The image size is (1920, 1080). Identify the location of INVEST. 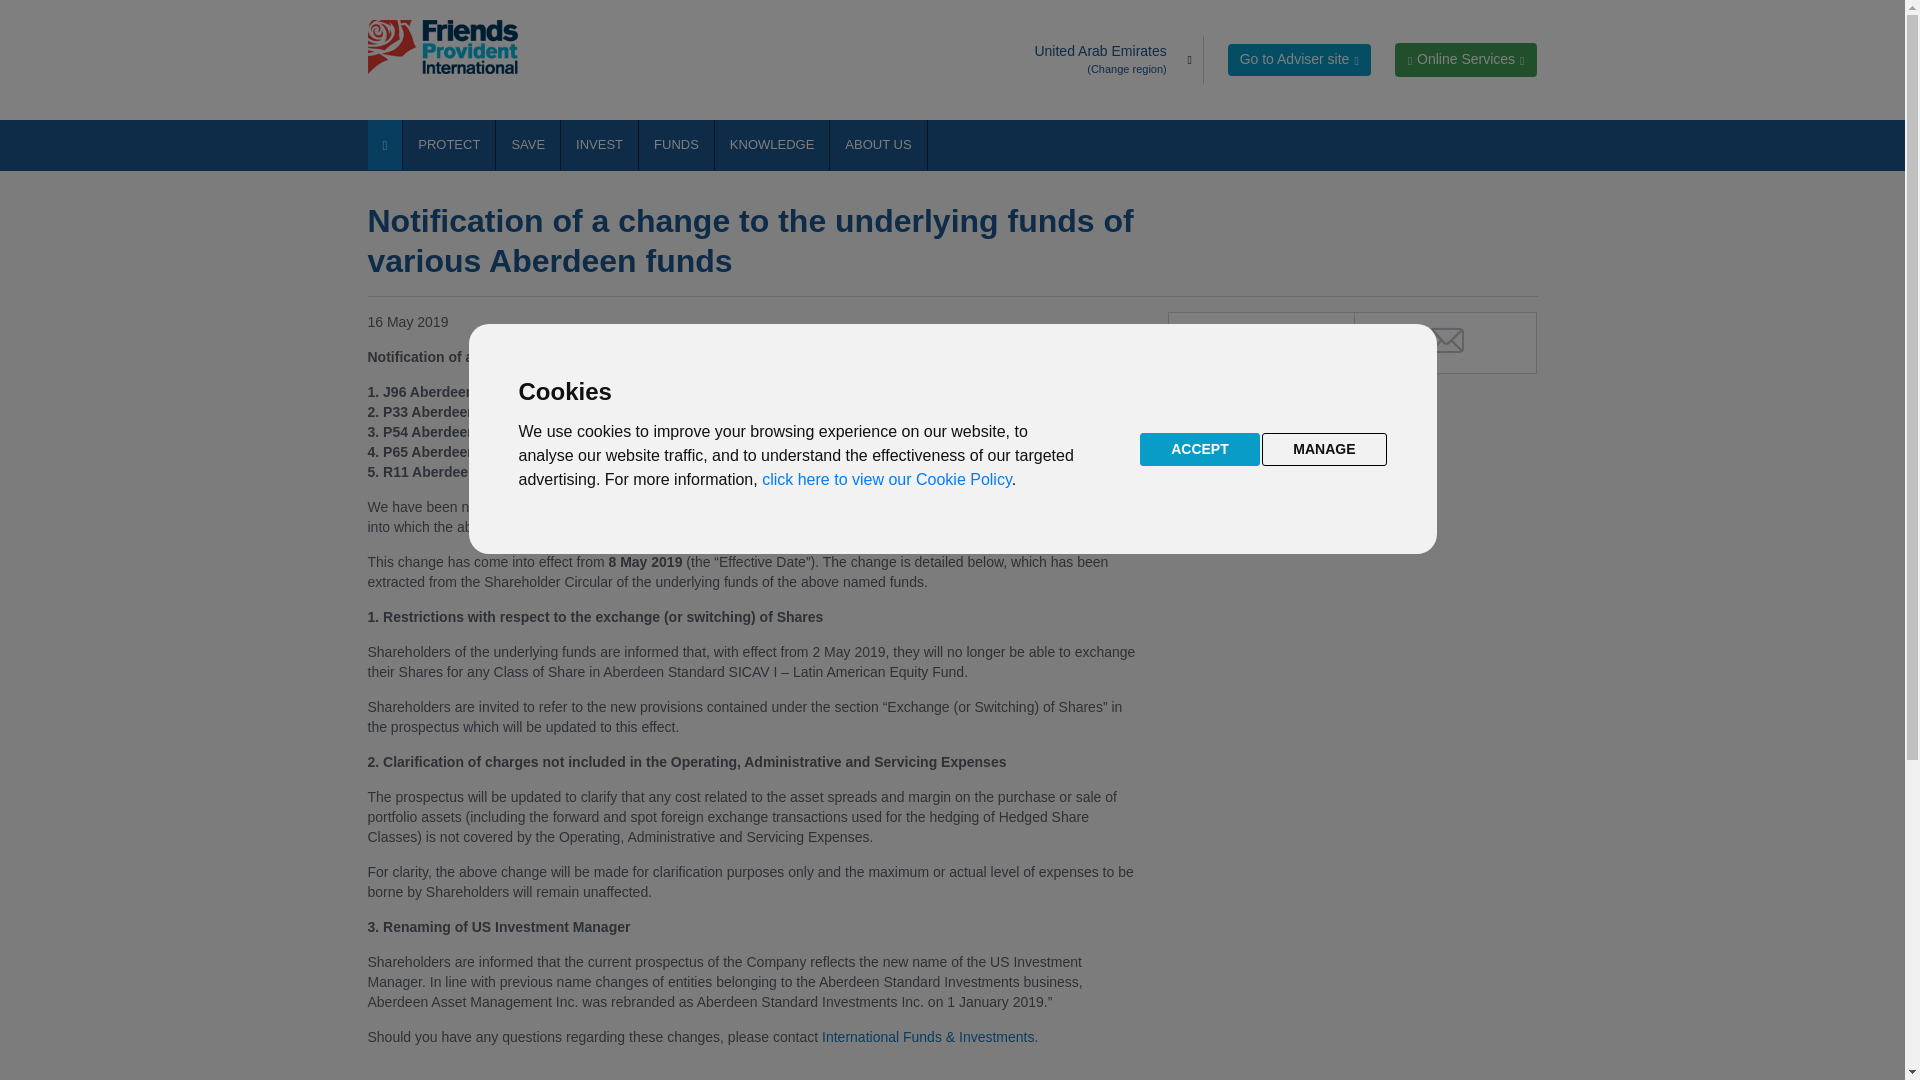
(598, 144).